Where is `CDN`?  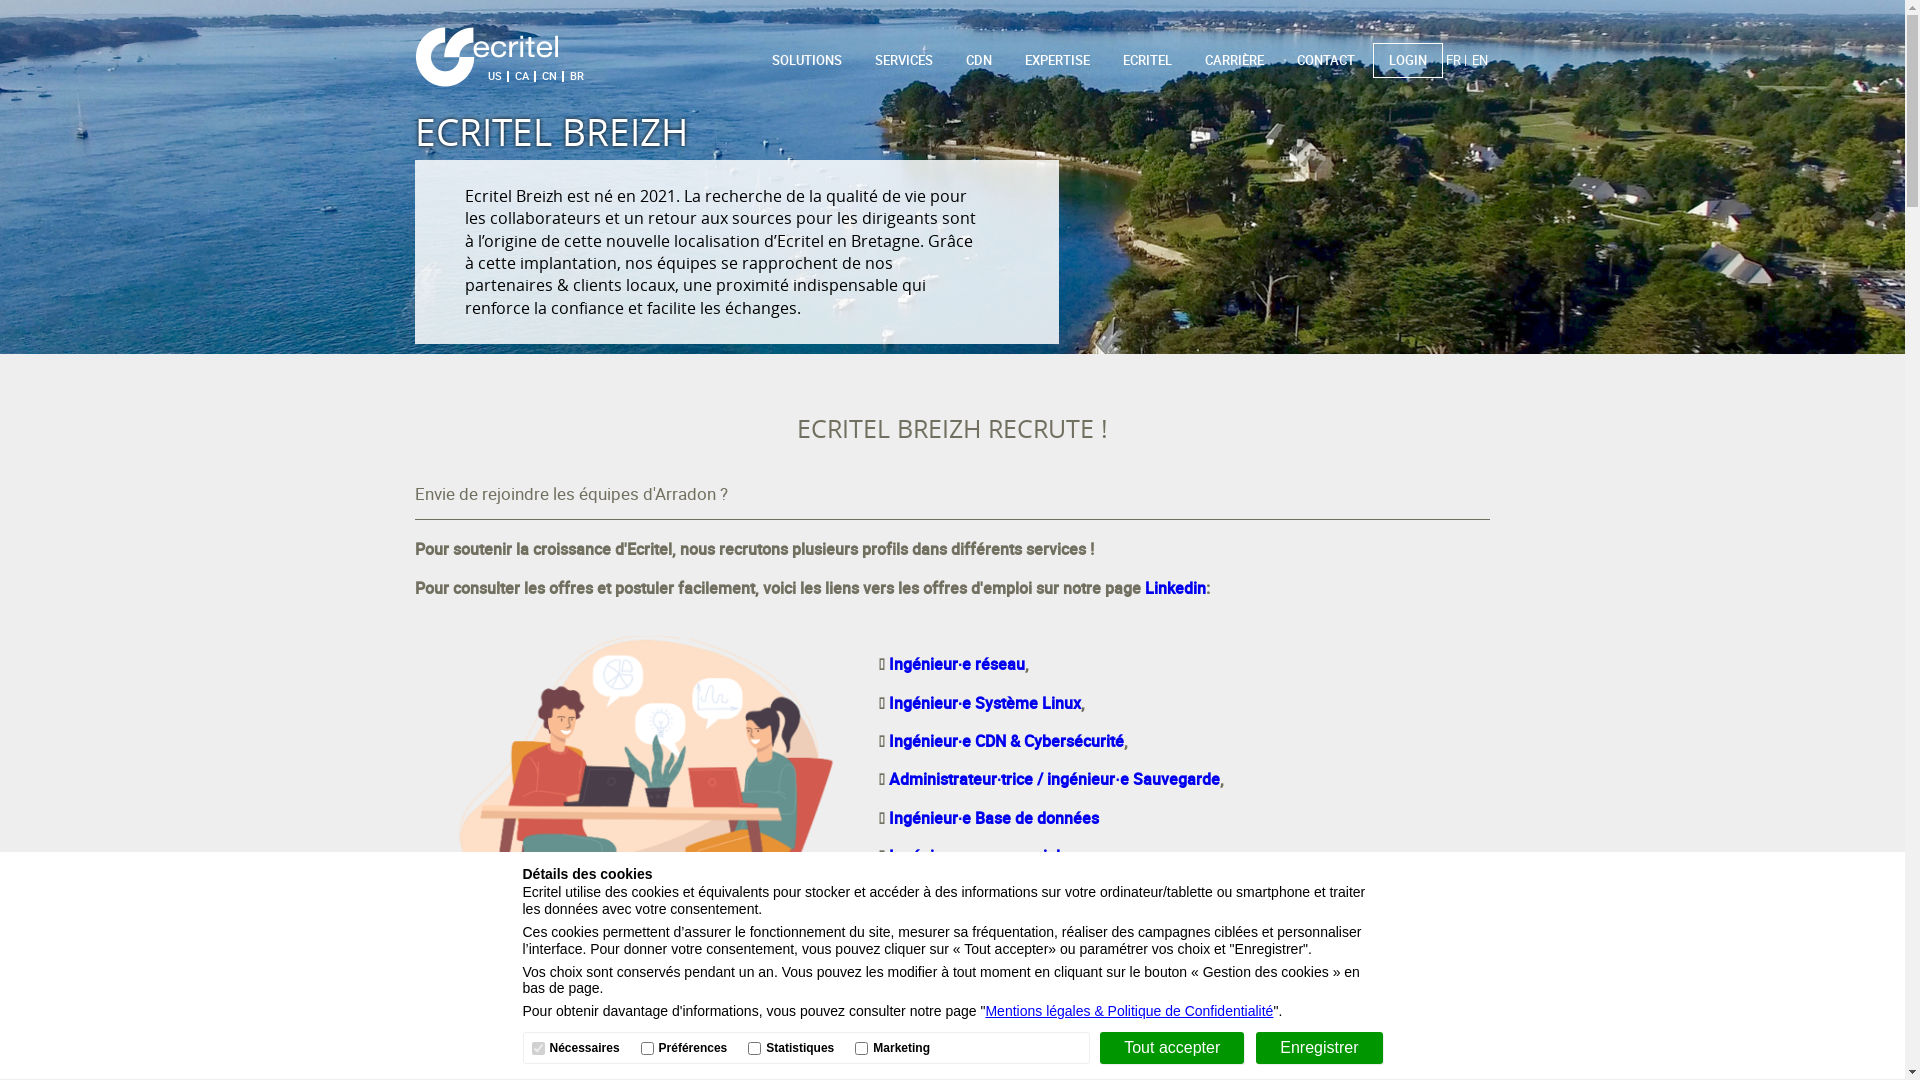
CDN is located at coordinates (979, 61).